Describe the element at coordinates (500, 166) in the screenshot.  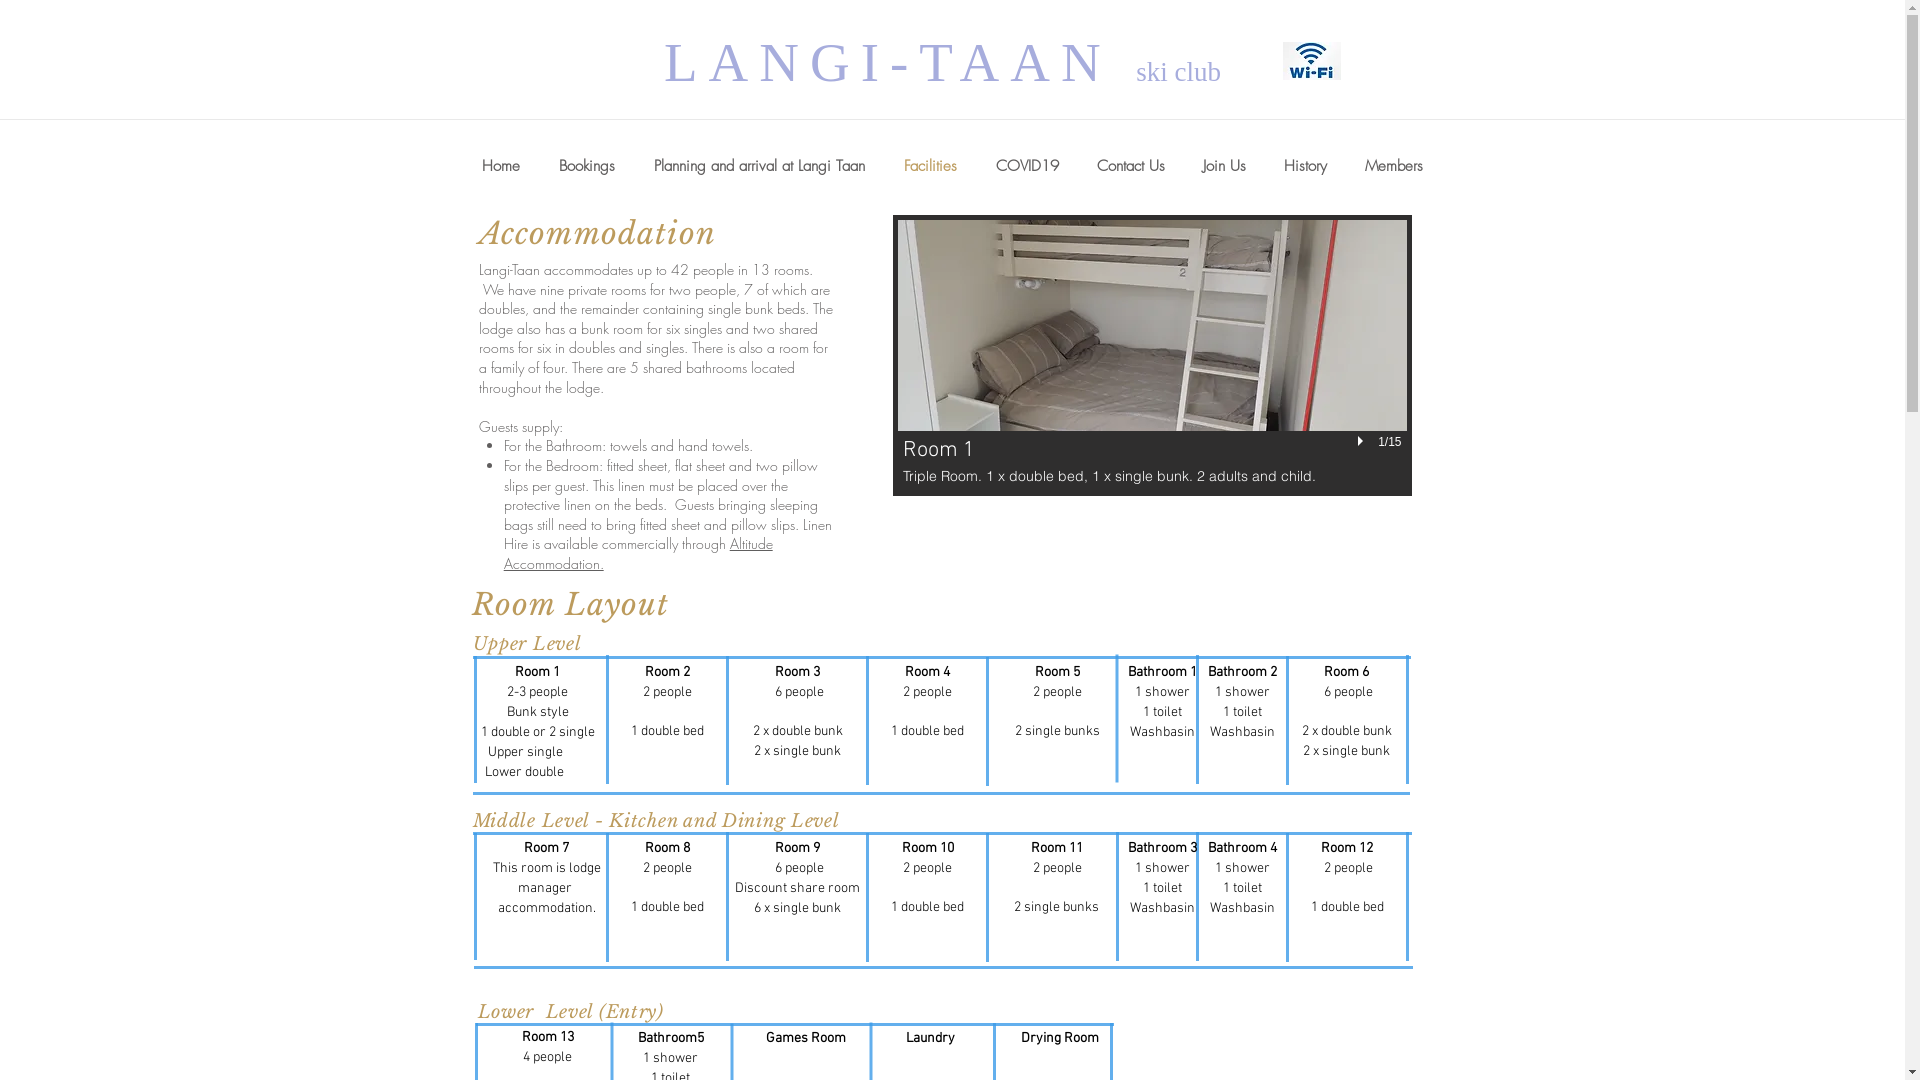
I see `Home` at that location.